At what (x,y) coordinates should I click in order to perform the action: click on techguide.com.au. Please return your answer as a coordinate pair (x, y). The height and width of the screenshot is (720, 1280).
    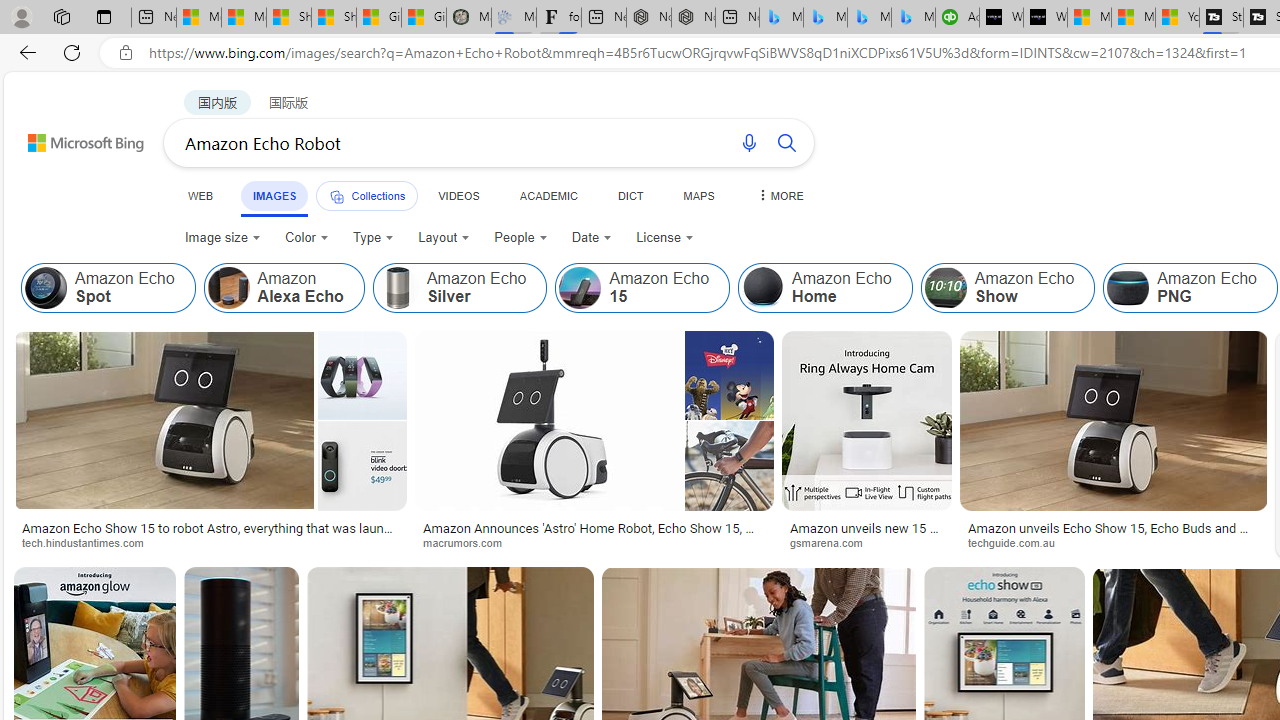
    Looking at the image, I should click on (1113, 542).